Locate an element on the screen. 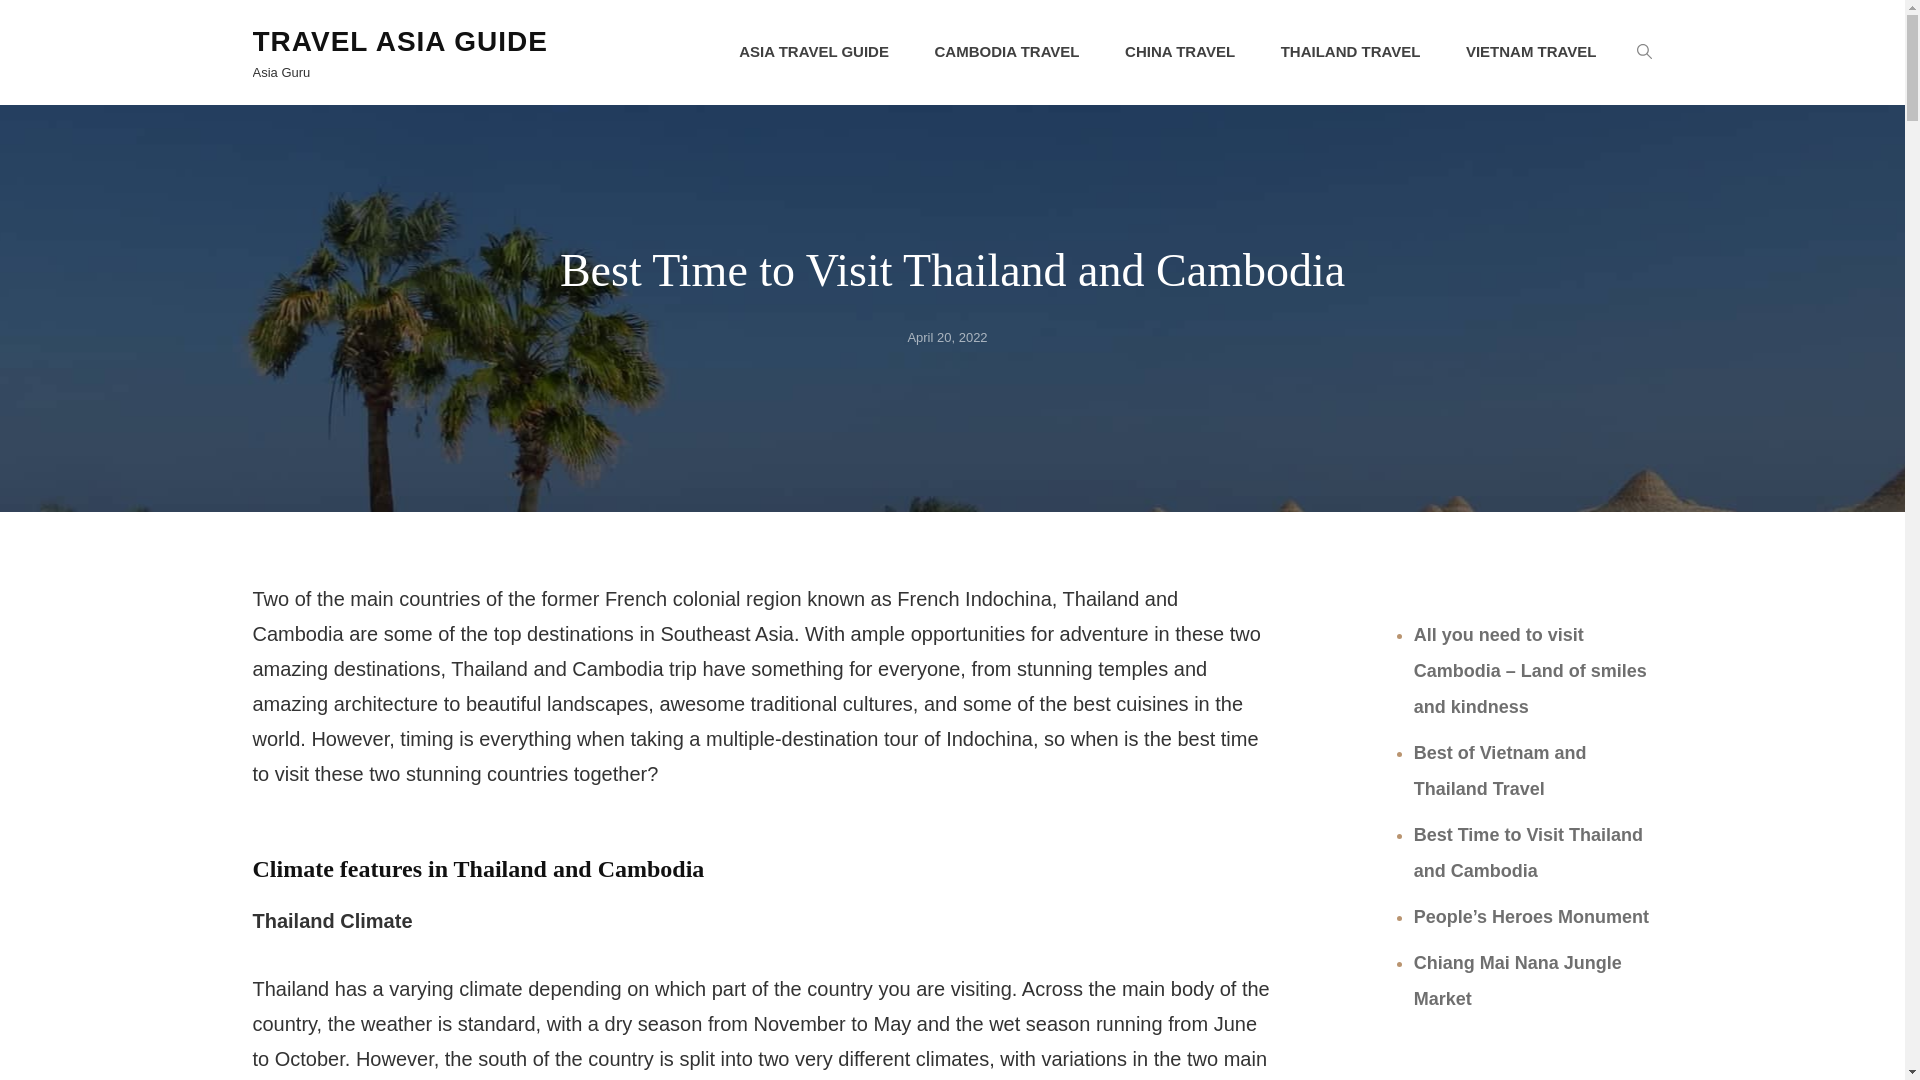 Image resolution: width=1920 pixels, height=1080 pixels. CAMBODIA TRAVEL is located at coordinates (1008, 52).